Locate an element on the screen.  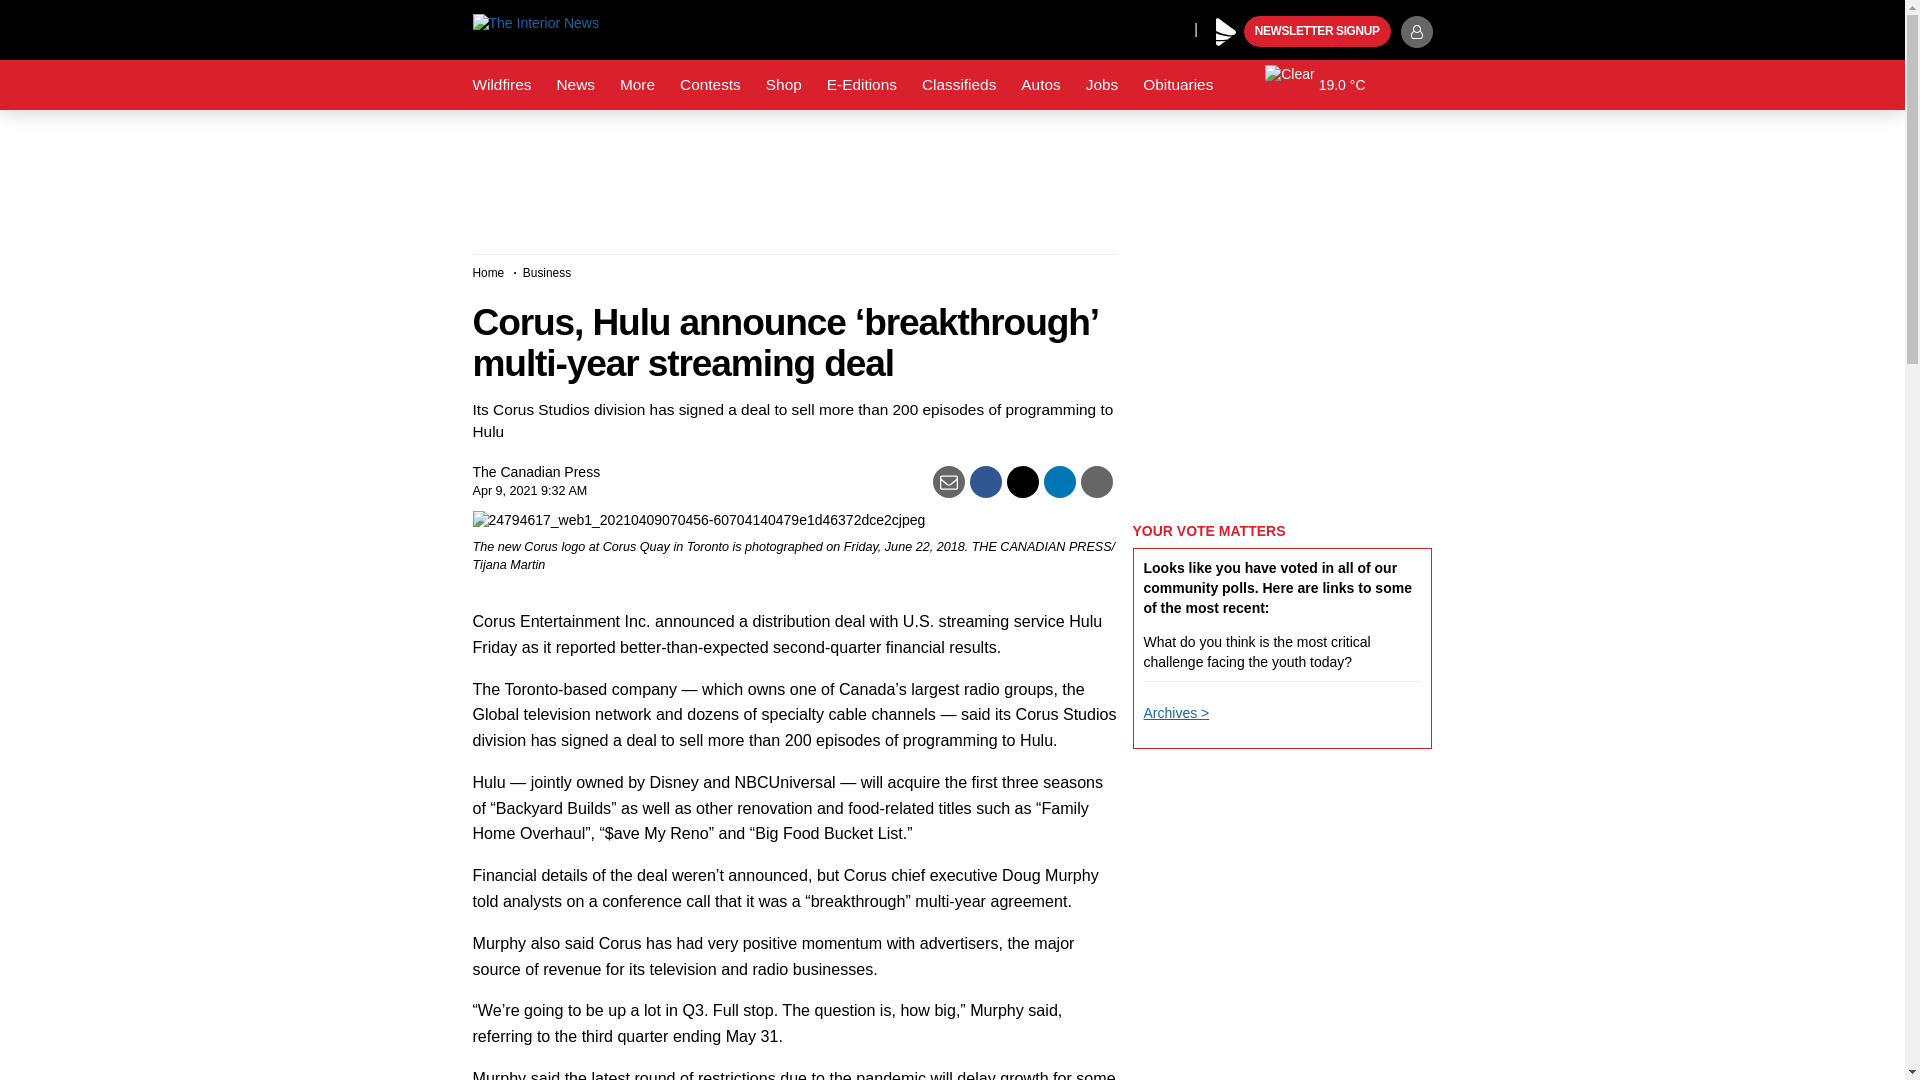
Wildfires is located at coordinates (502, 85).